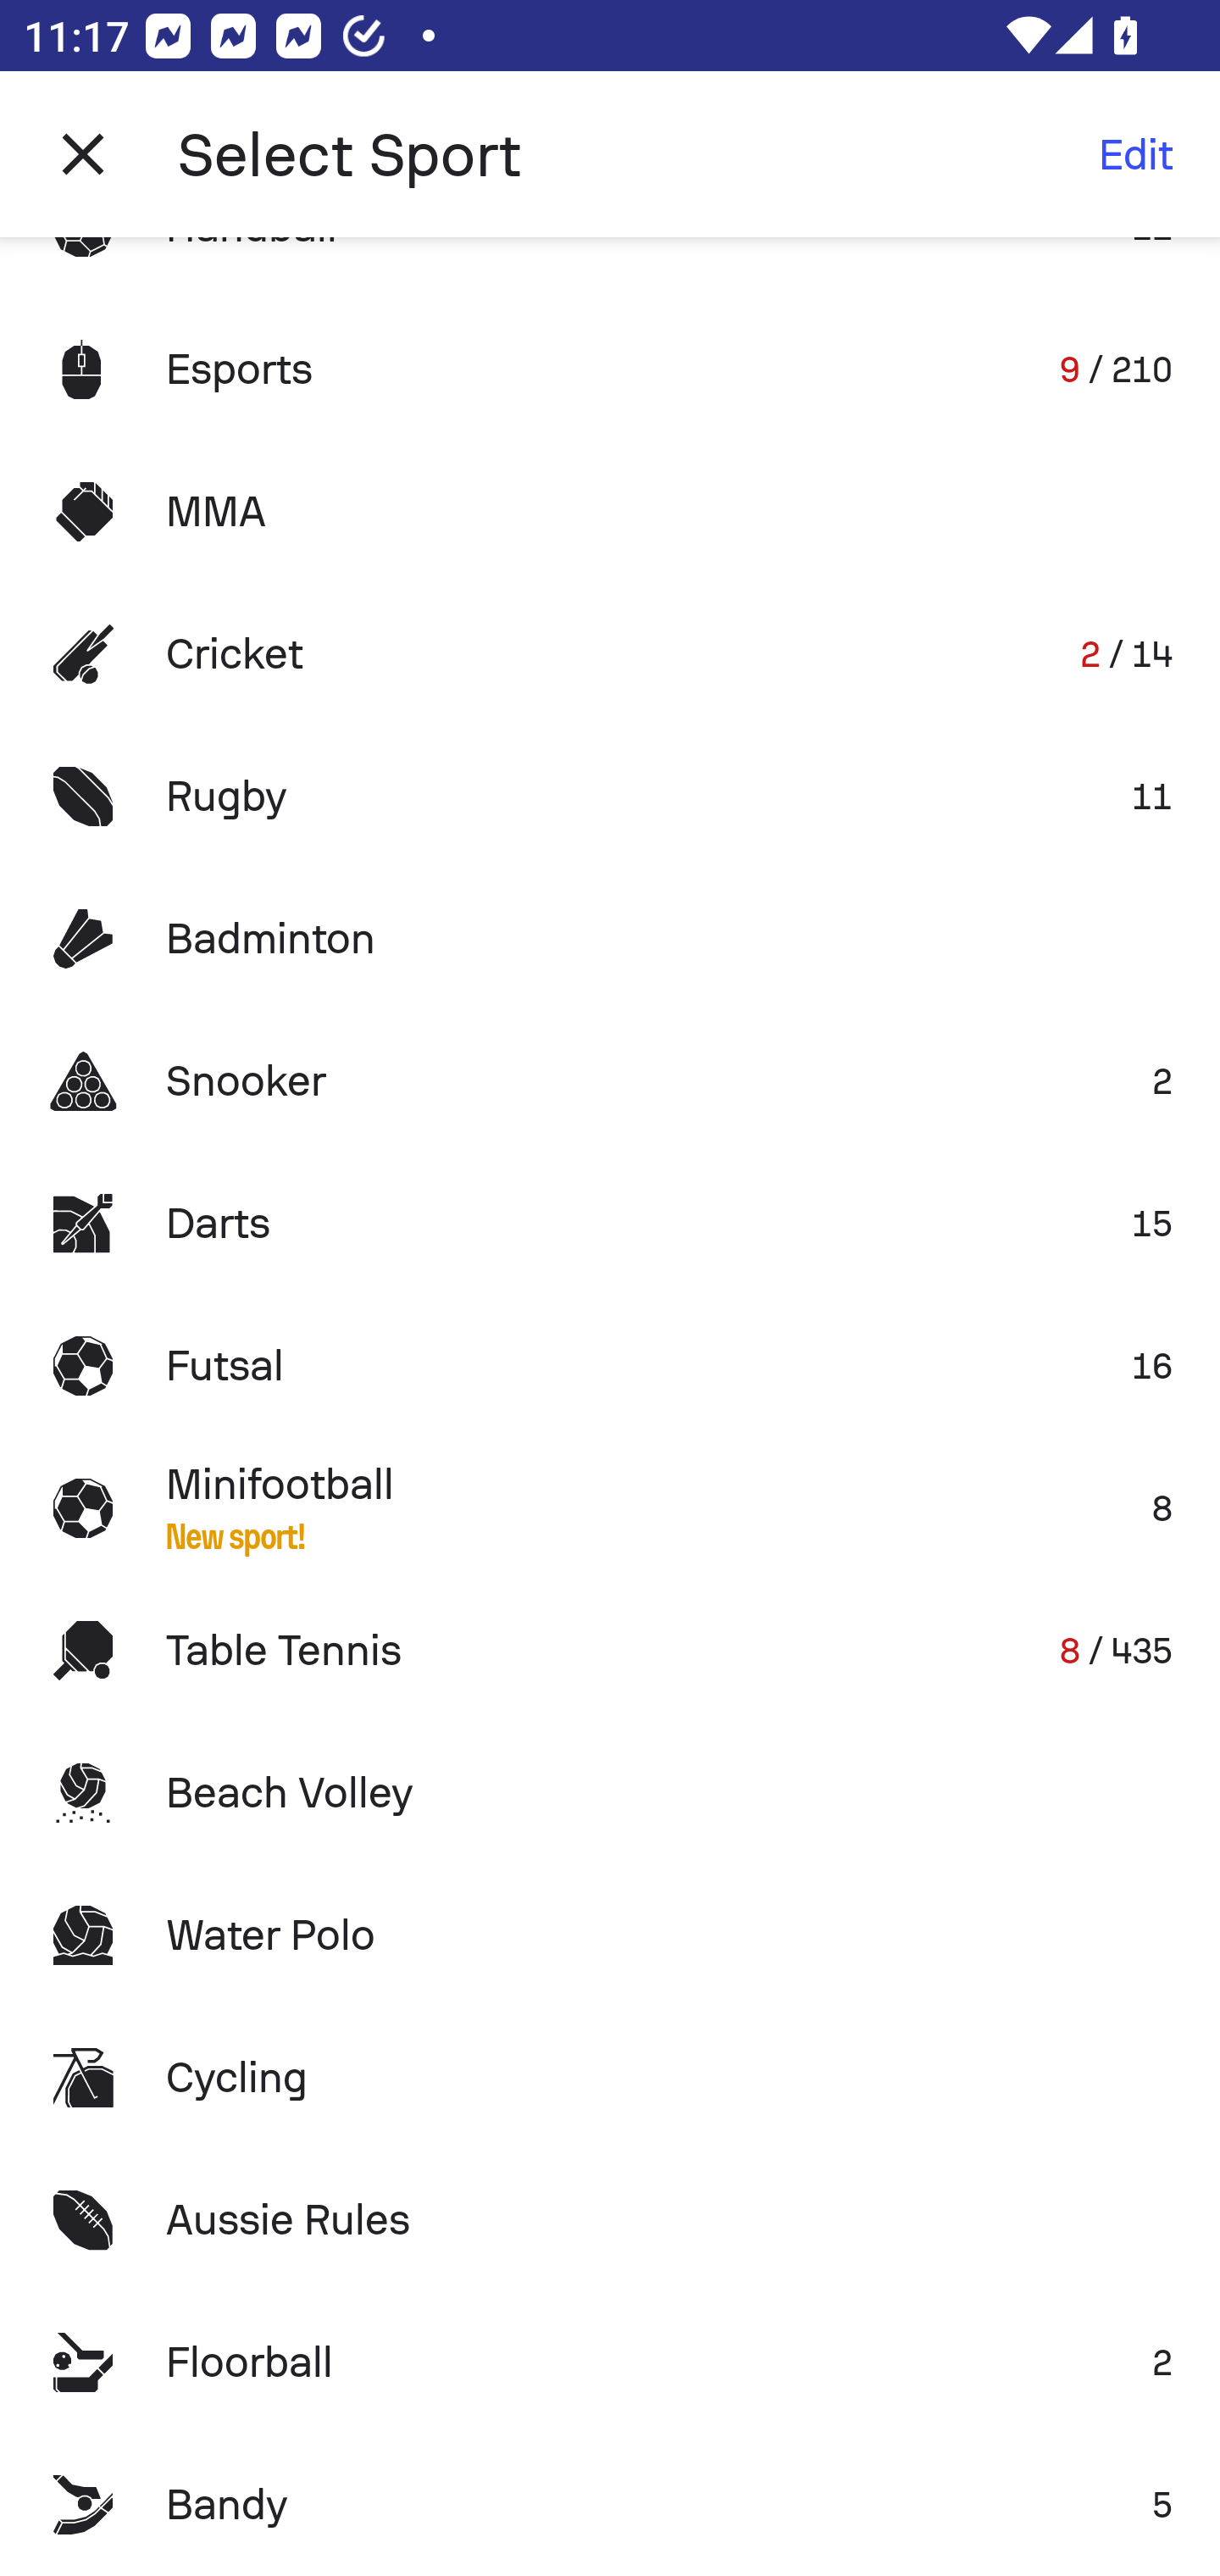 The image size is (1220, 2576). What do you see at coordinates (610, 1792) in the screenshot?
I see `Beach Volley` at bounding box center [610, 1792].